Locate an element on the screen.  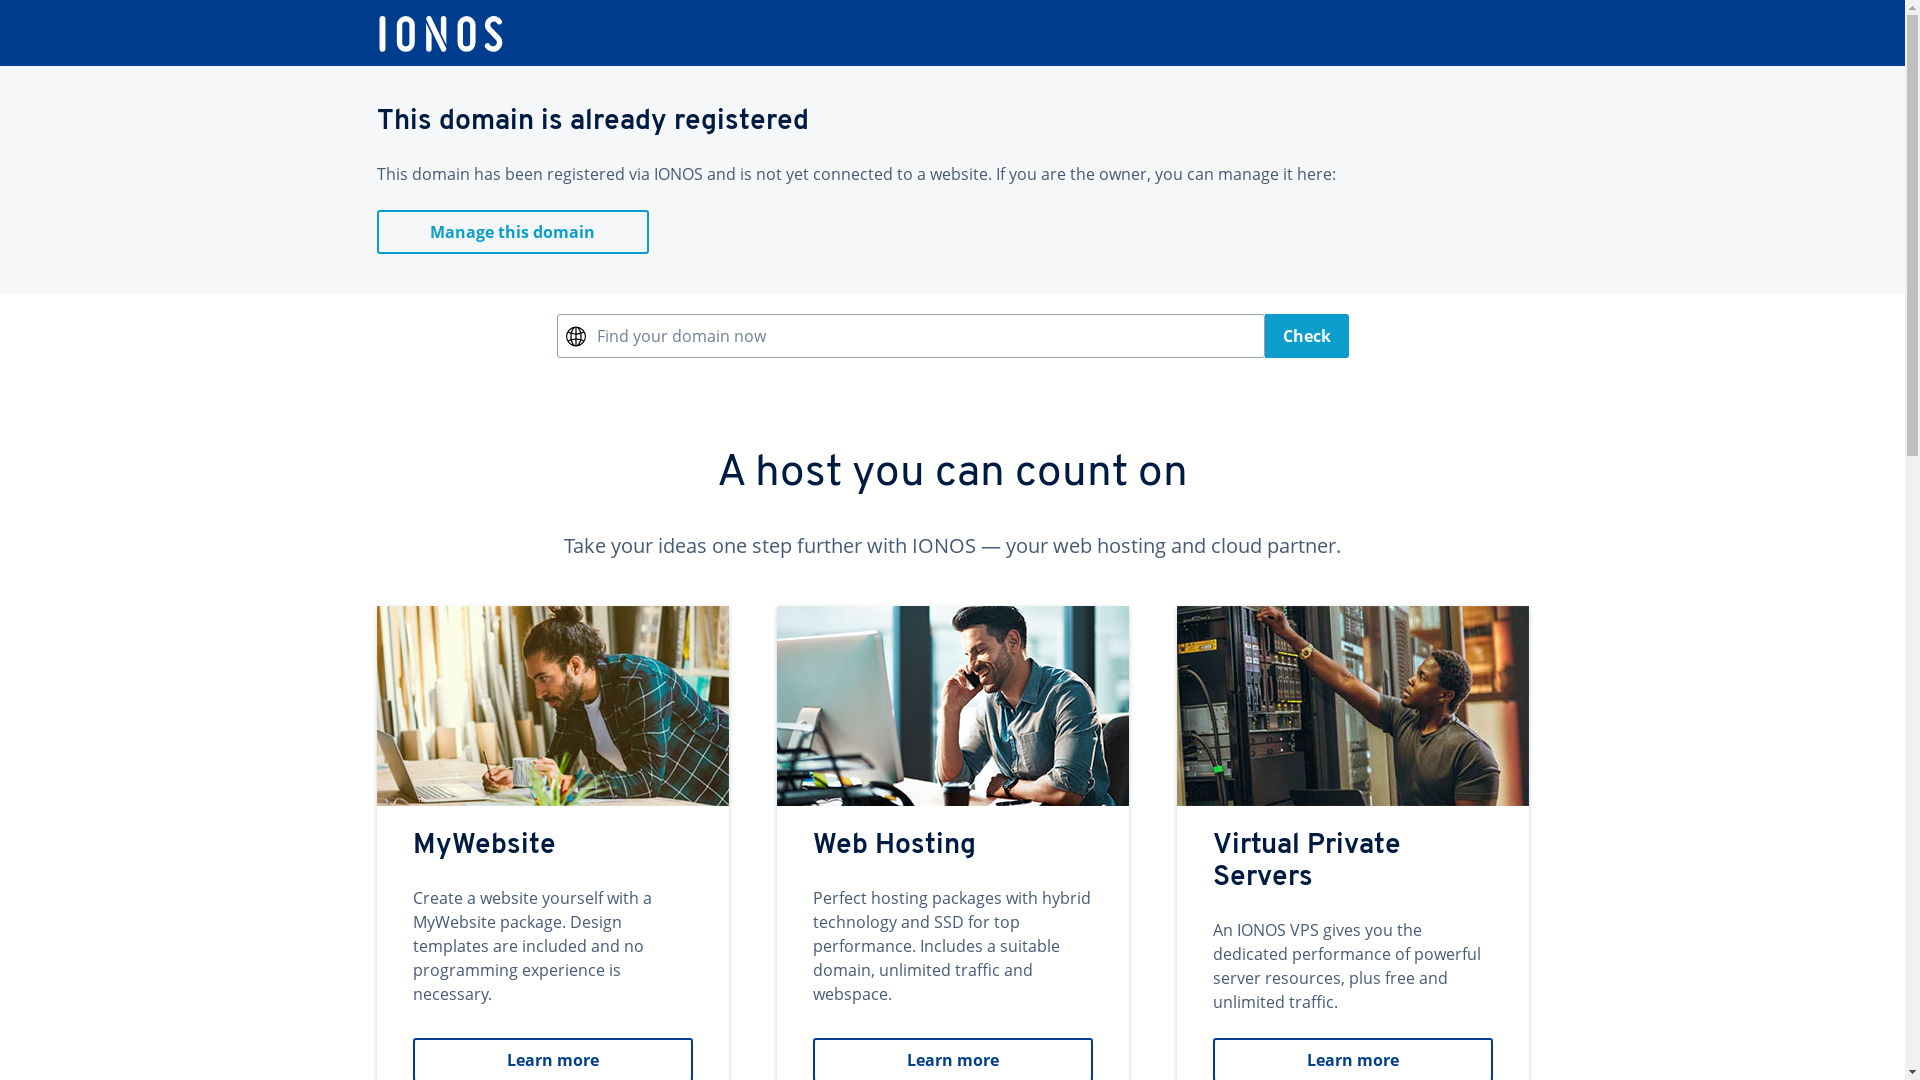
Check is located at coordinates (1306, 336).